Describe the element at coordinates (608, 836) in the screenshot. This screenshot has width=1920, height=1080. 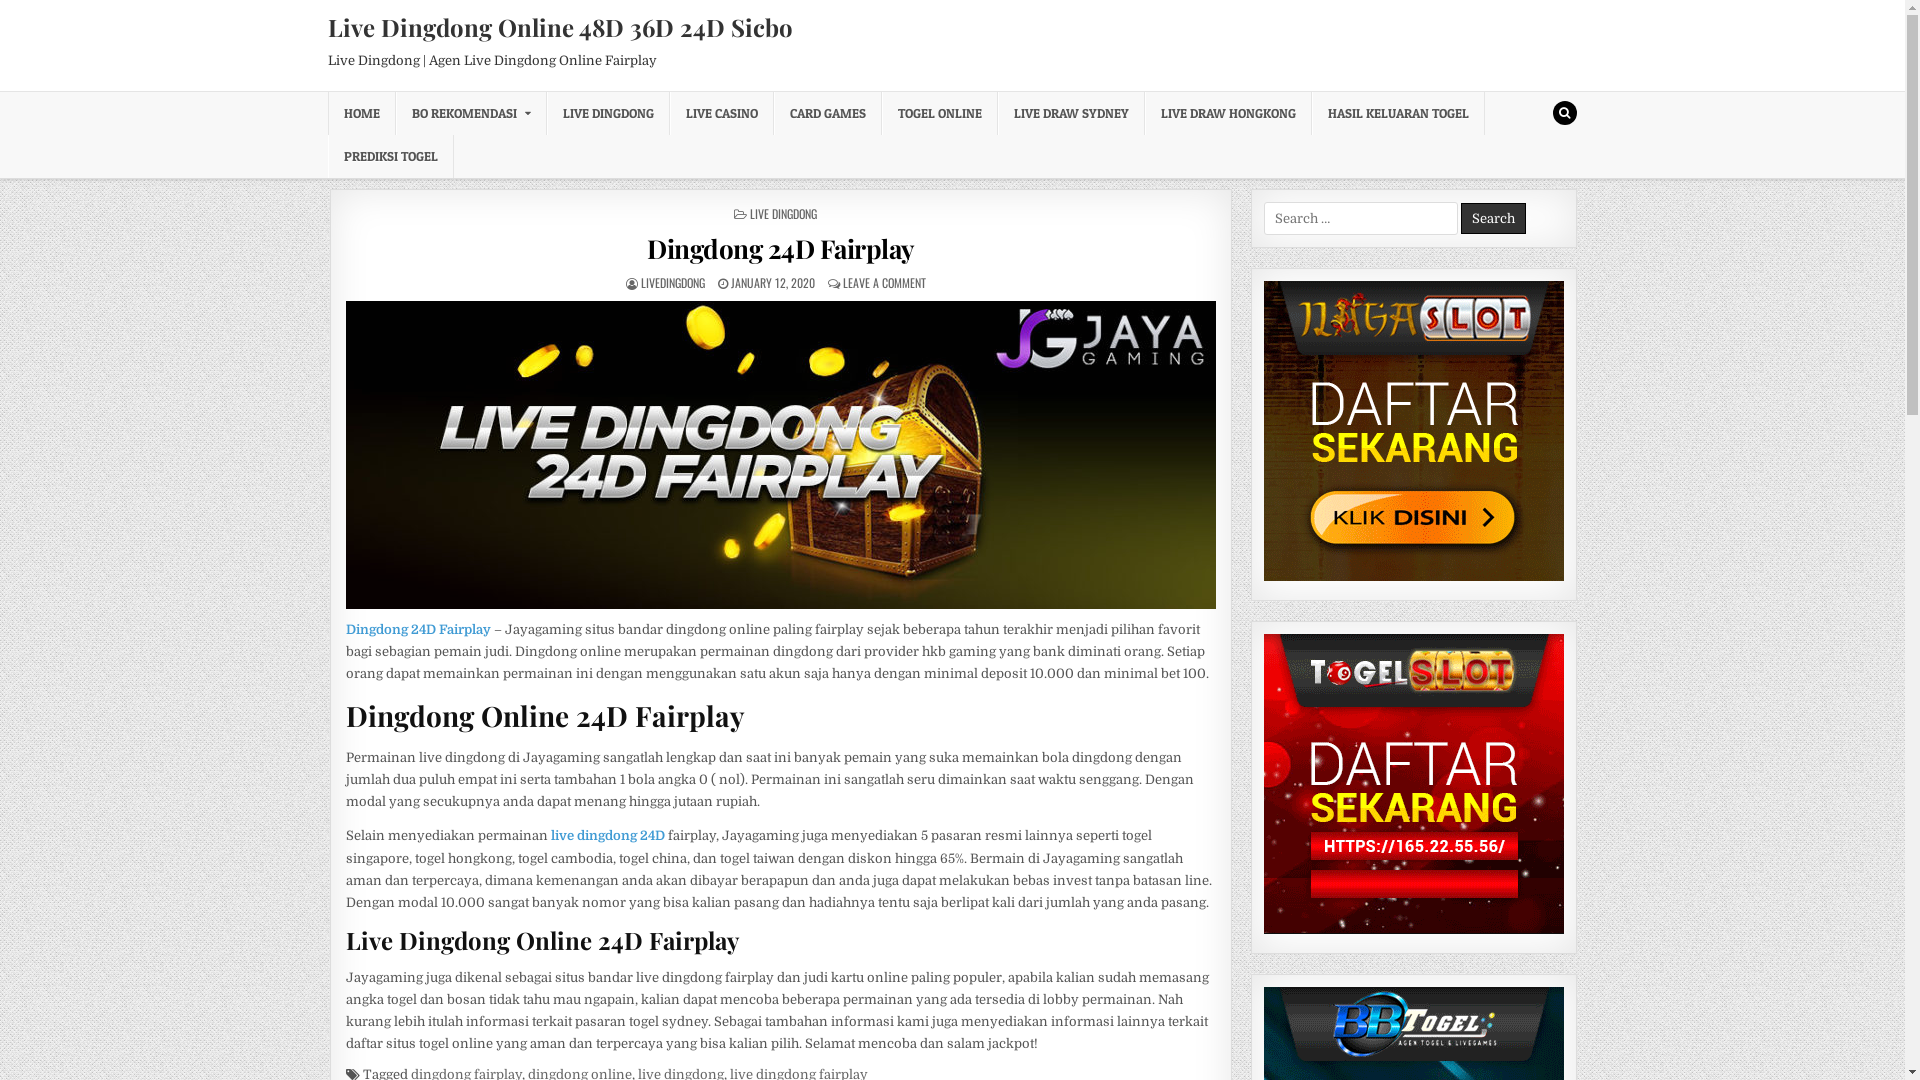
I see `live dingdong 24D` at that location.